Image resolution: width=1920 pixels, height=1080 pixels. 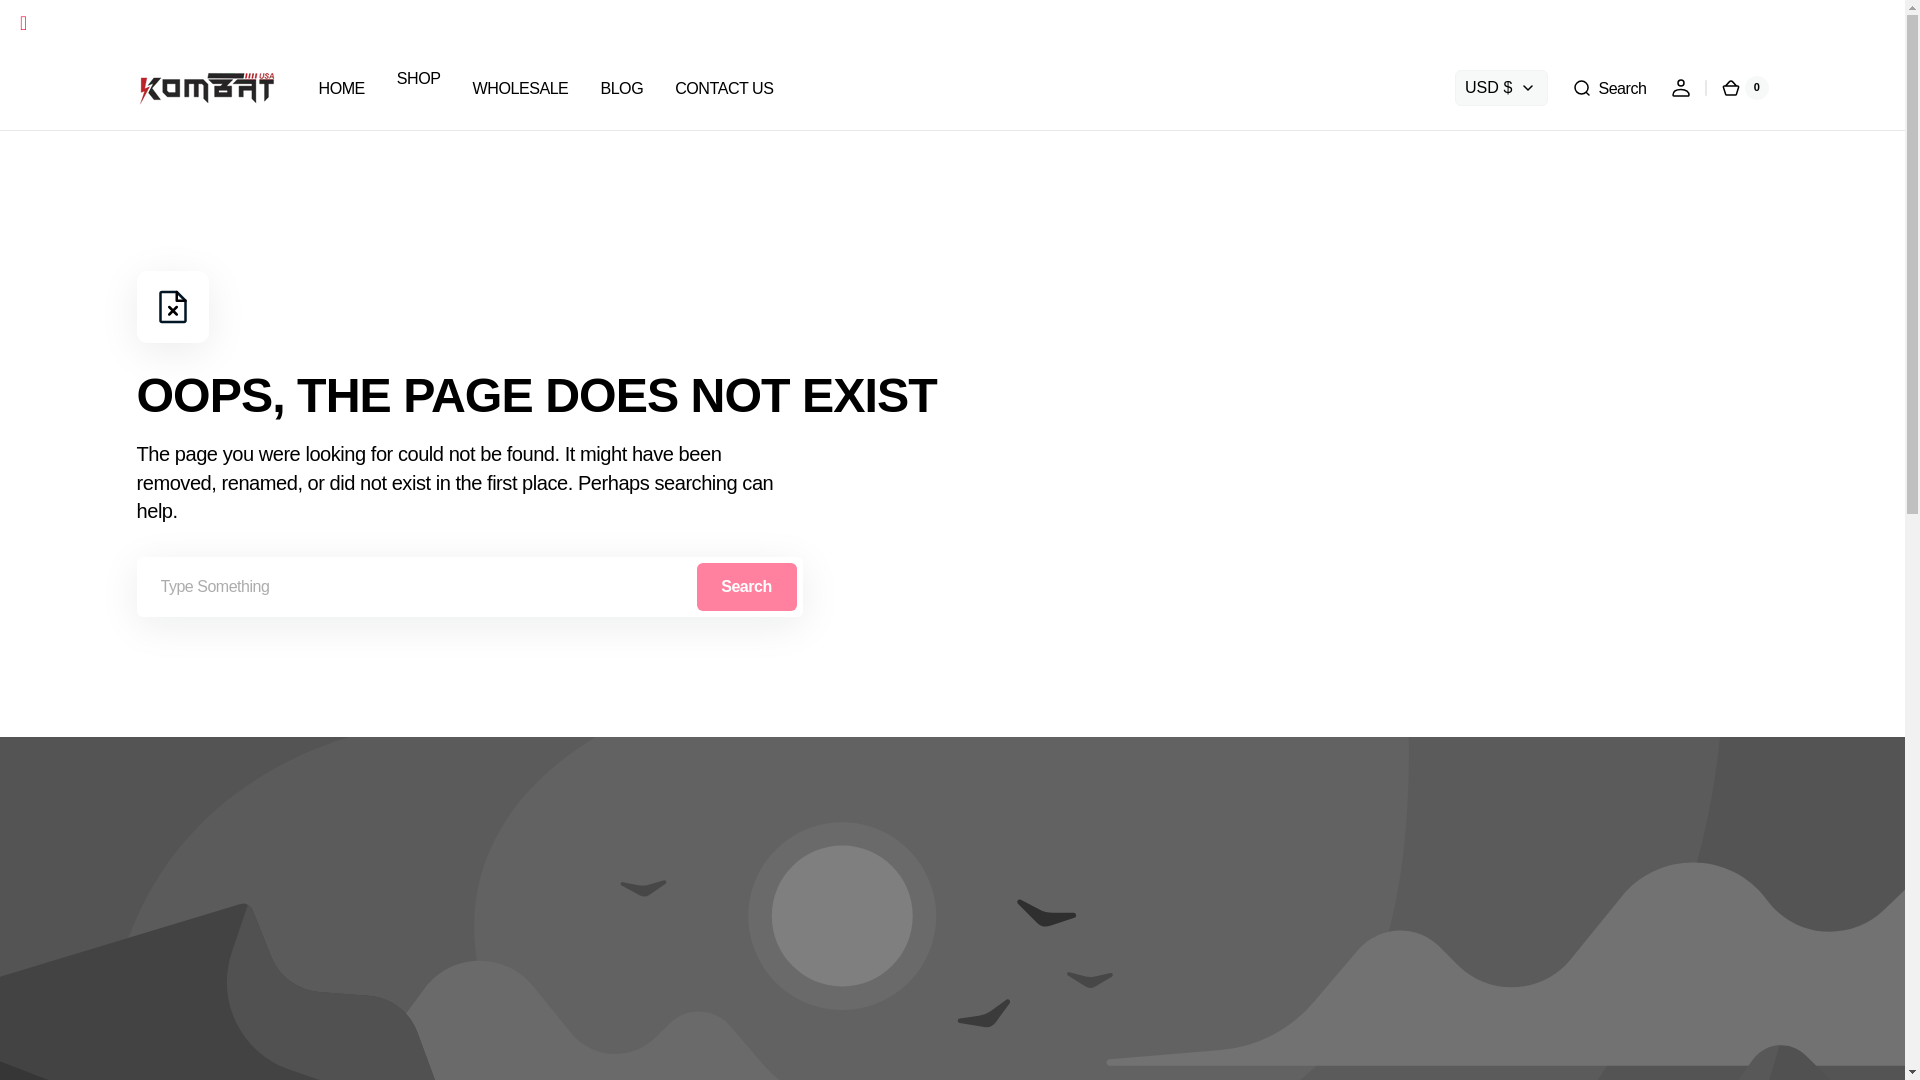 I want to click on WARRIOR, so click(x=316, y=22).